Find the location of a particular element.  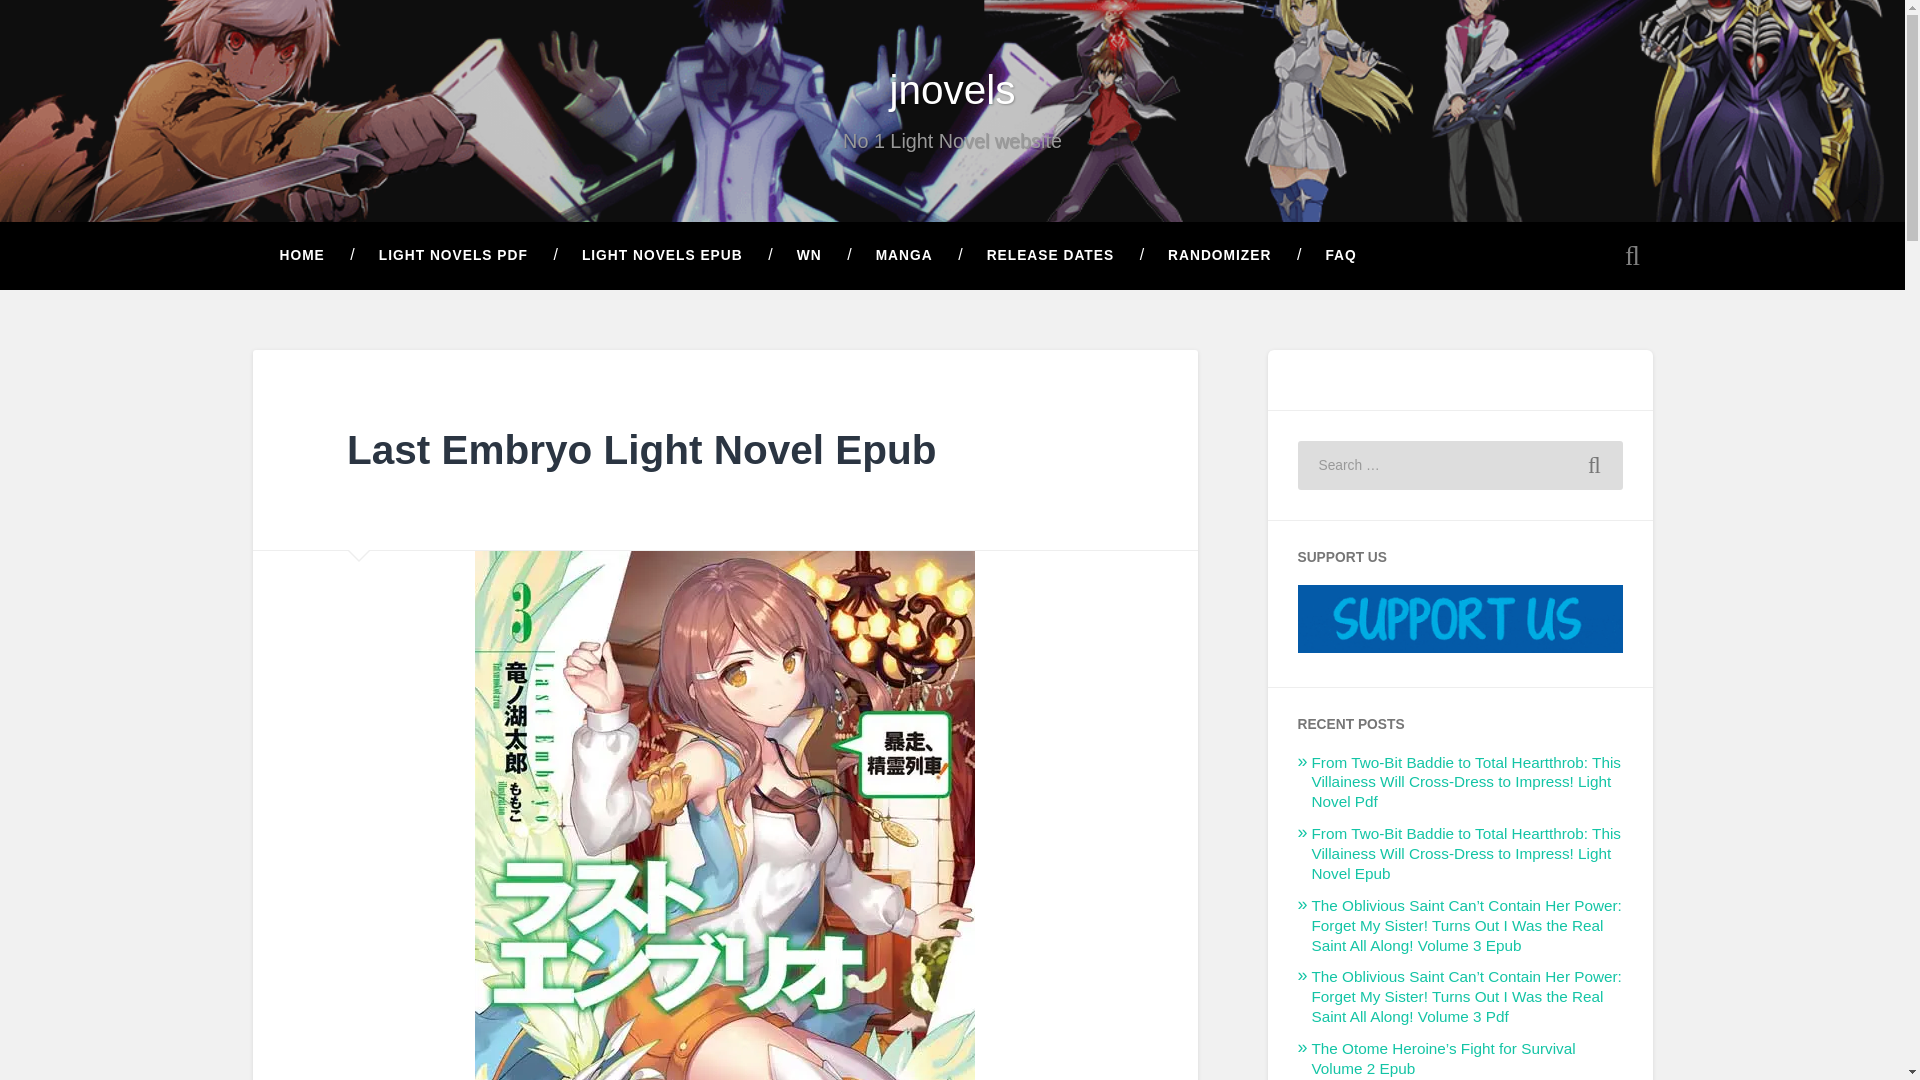

jnovels is located at coordinates (952, 90).